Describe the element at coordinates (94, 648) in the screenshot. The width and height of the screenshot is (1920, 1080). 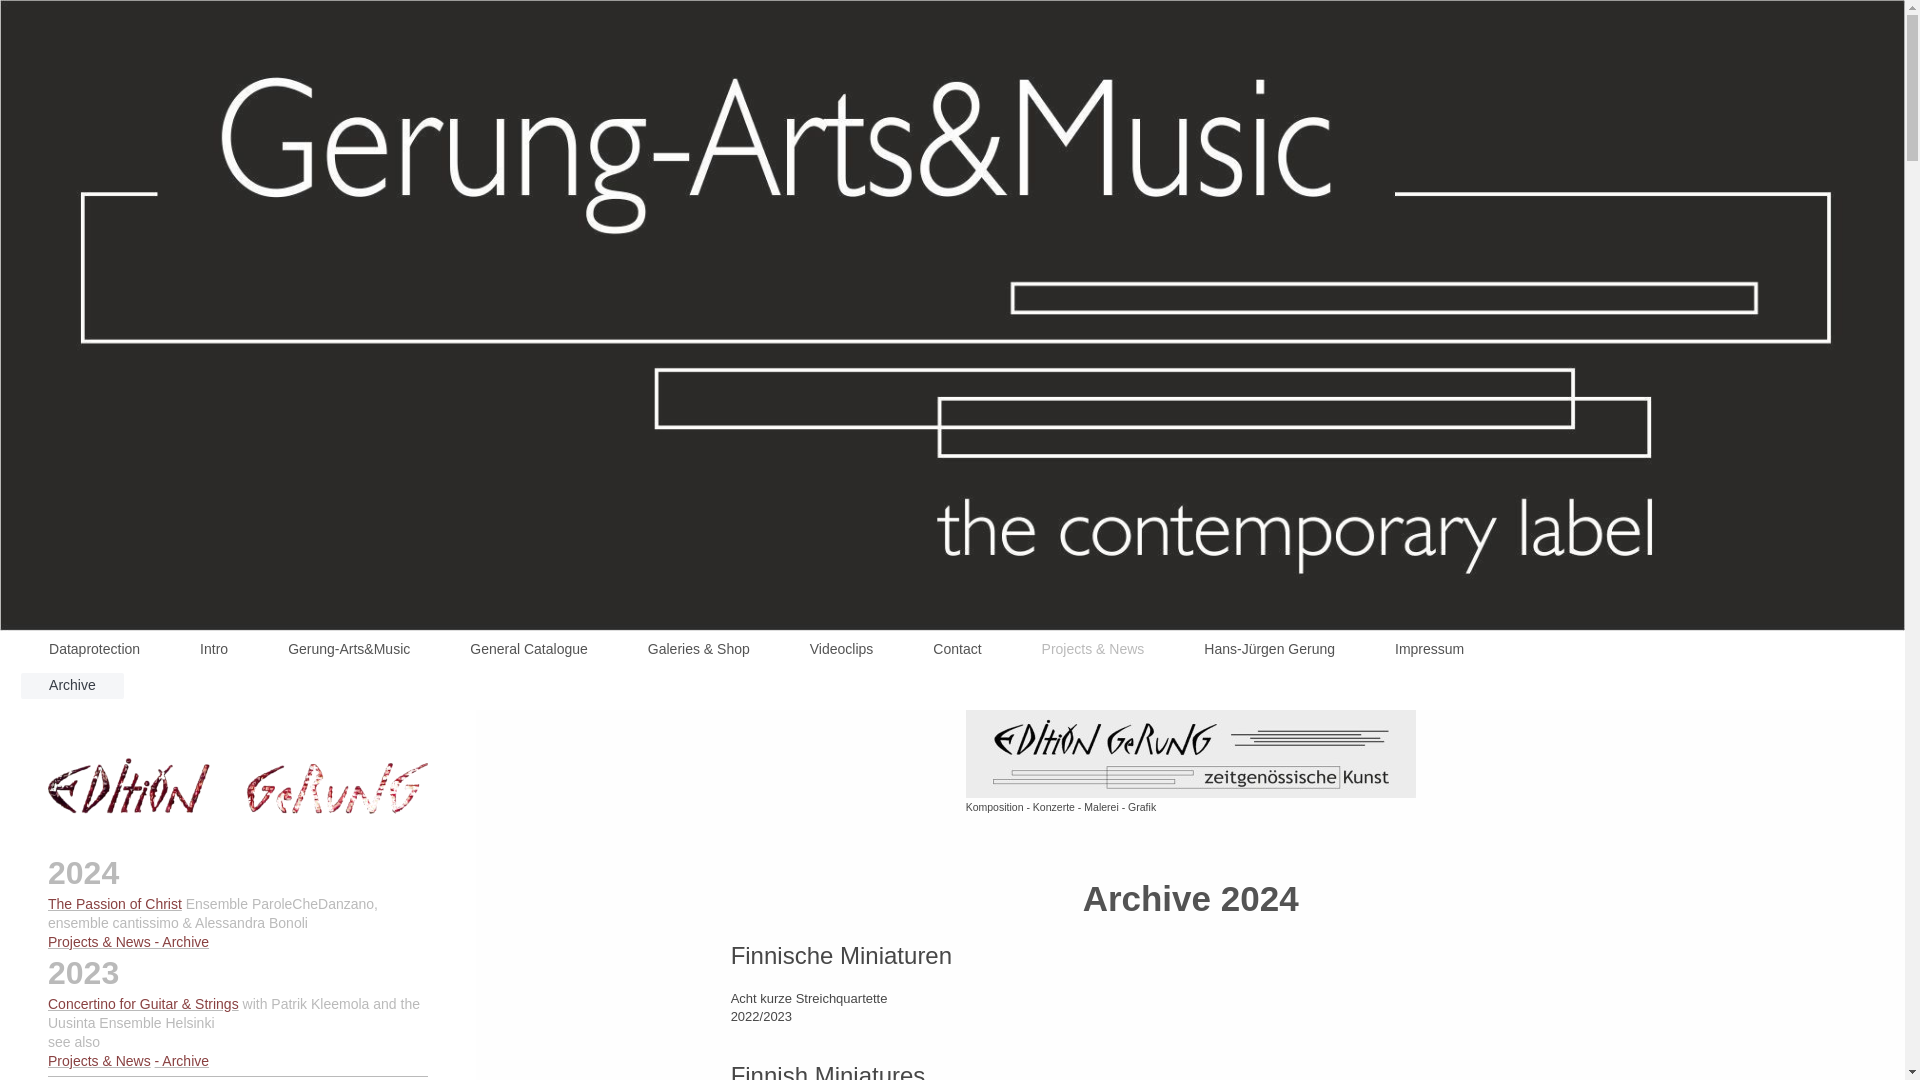
I see `Dataprotection` at that location.